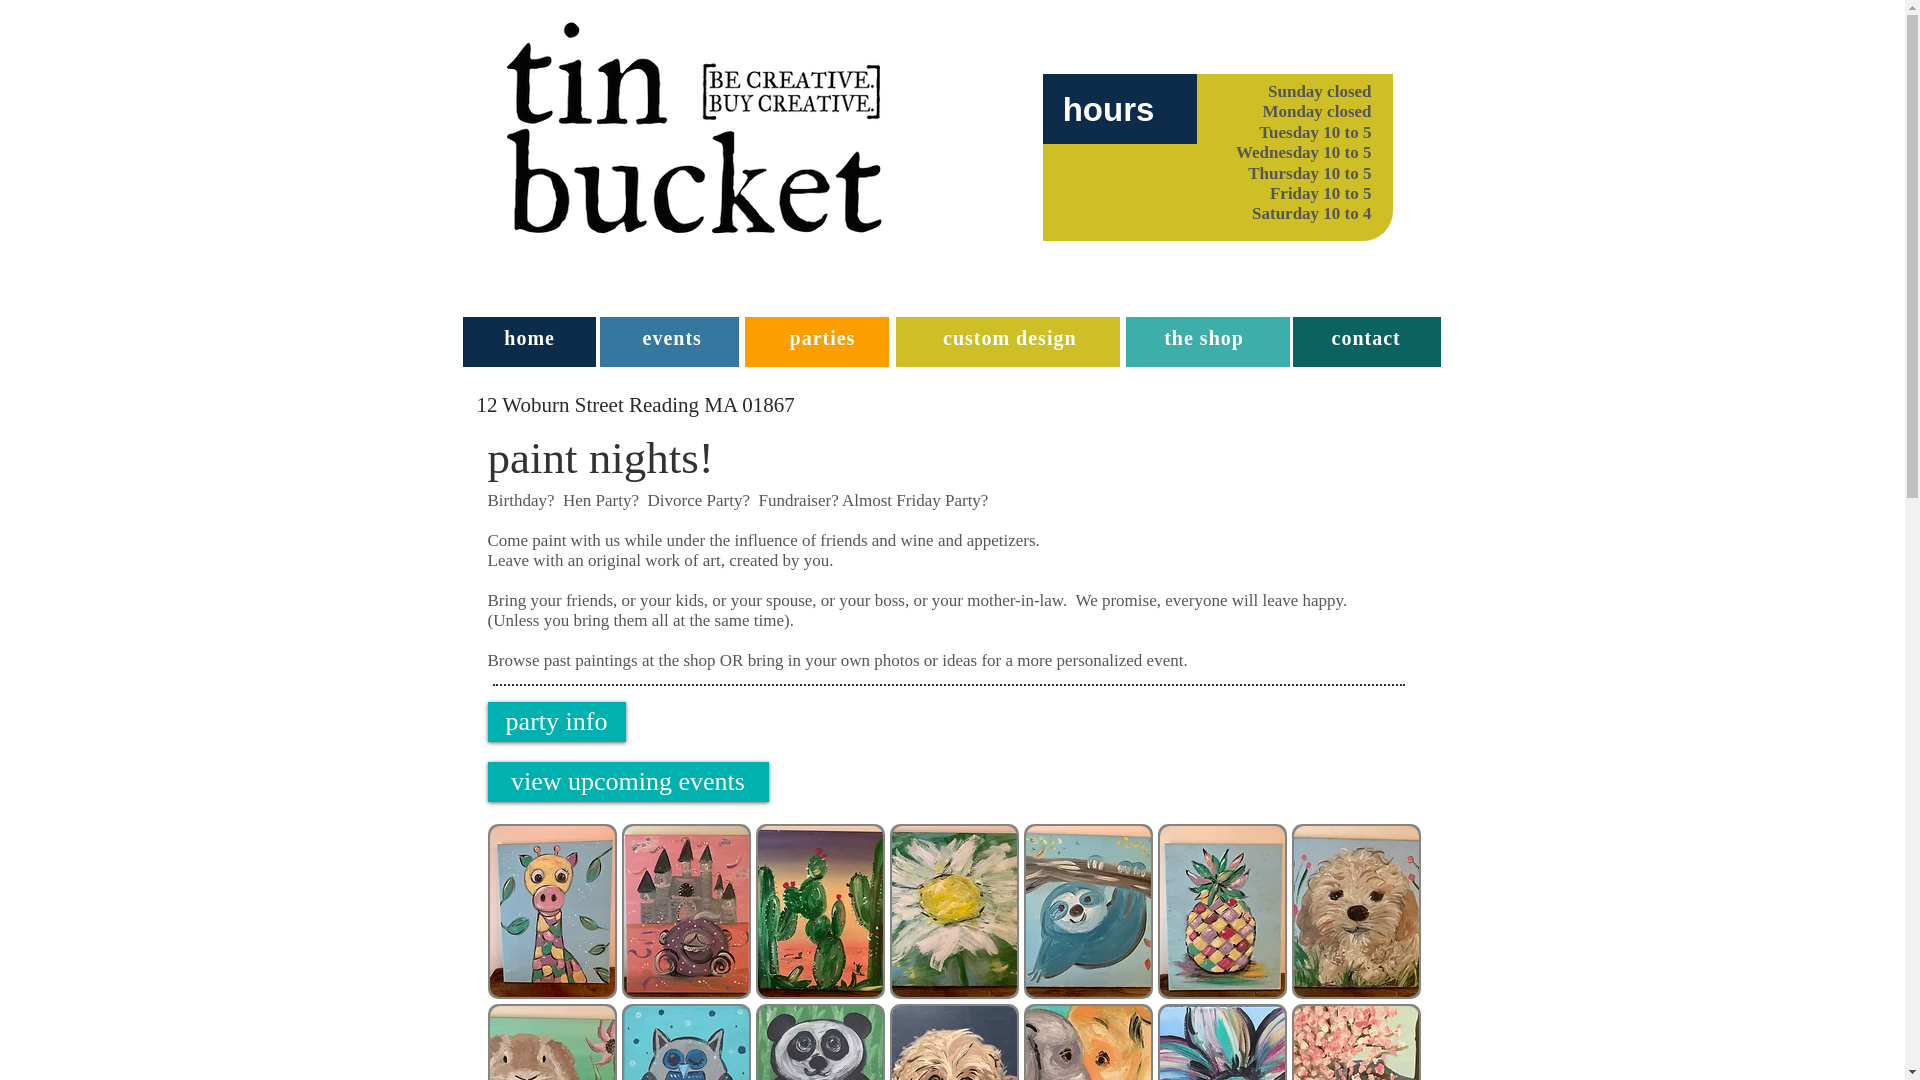 The image size is (1920, 1080). Describe the element at coordinates (1366, 338) in the screenshot. I see `contact` at that location.